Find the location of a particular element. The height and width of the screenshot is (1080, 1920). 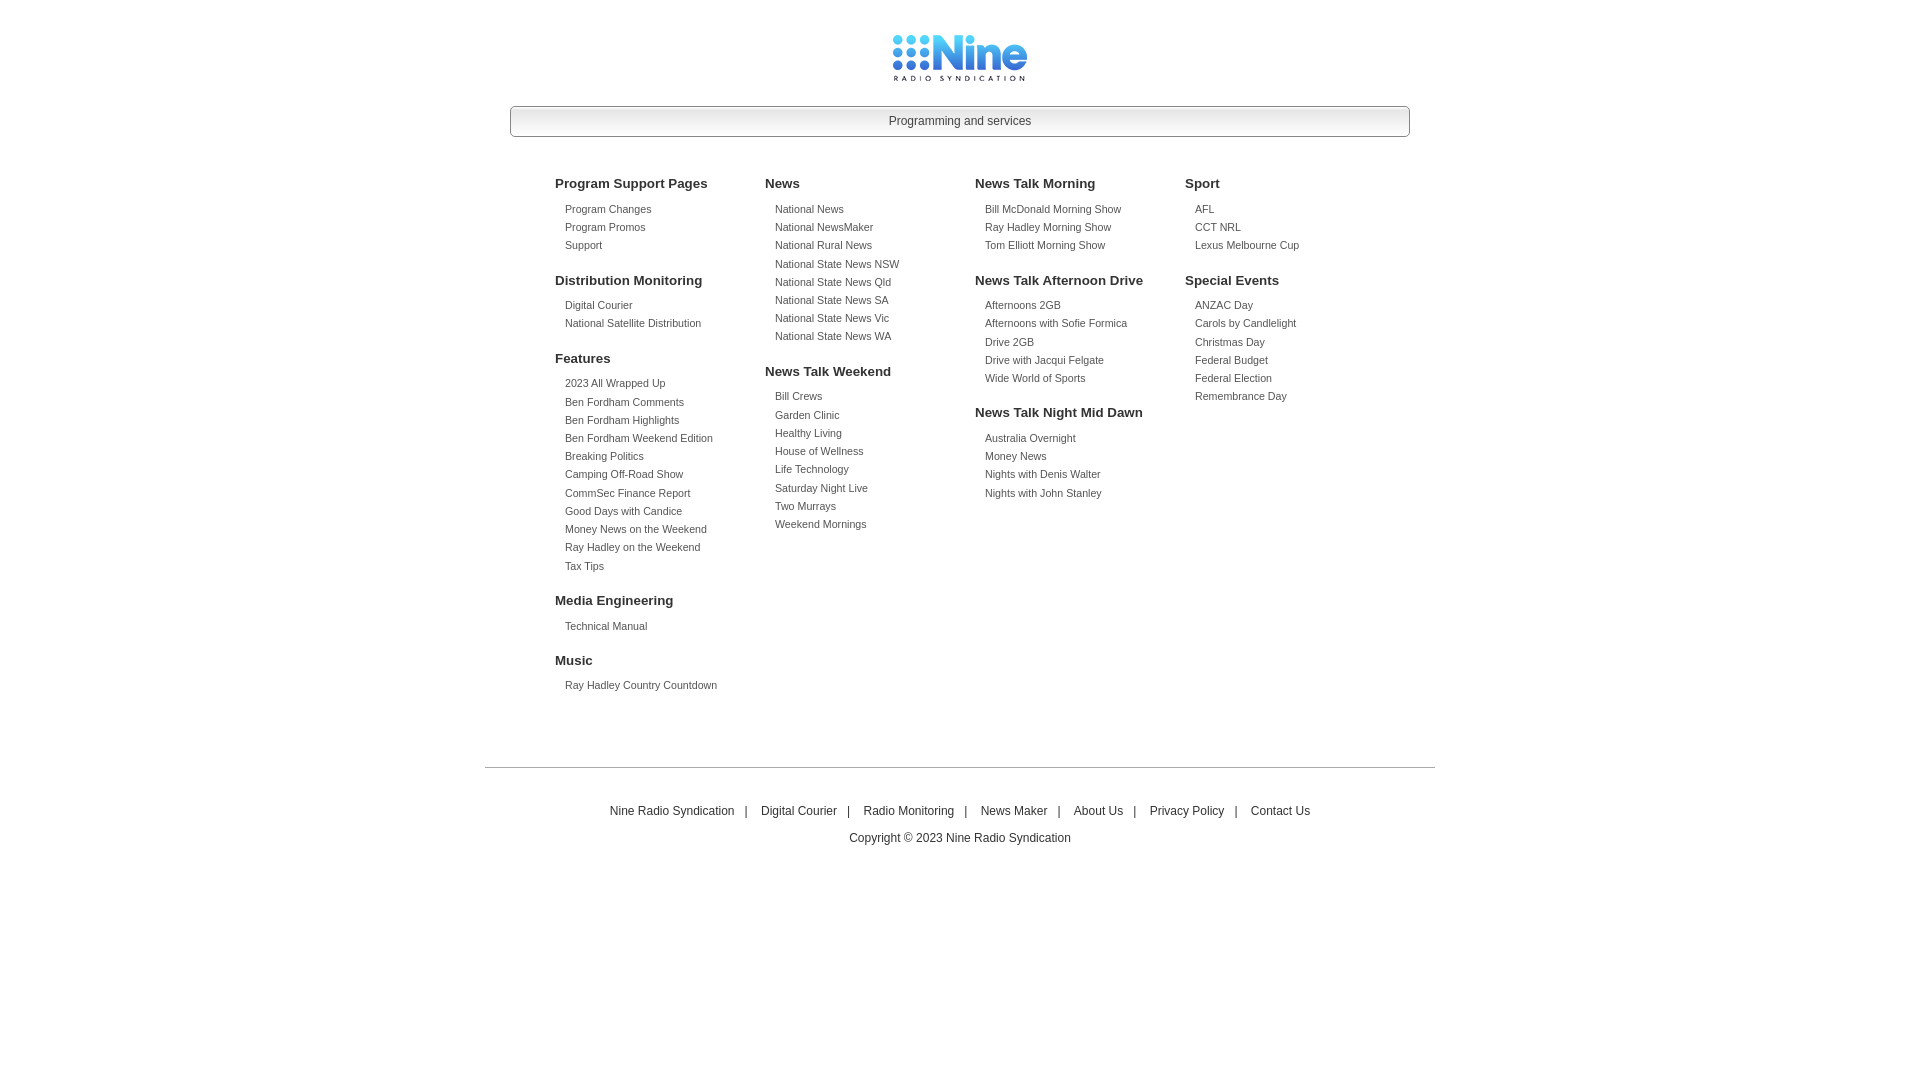

Afternoons 2GB is located at coordinates (1023, 305).